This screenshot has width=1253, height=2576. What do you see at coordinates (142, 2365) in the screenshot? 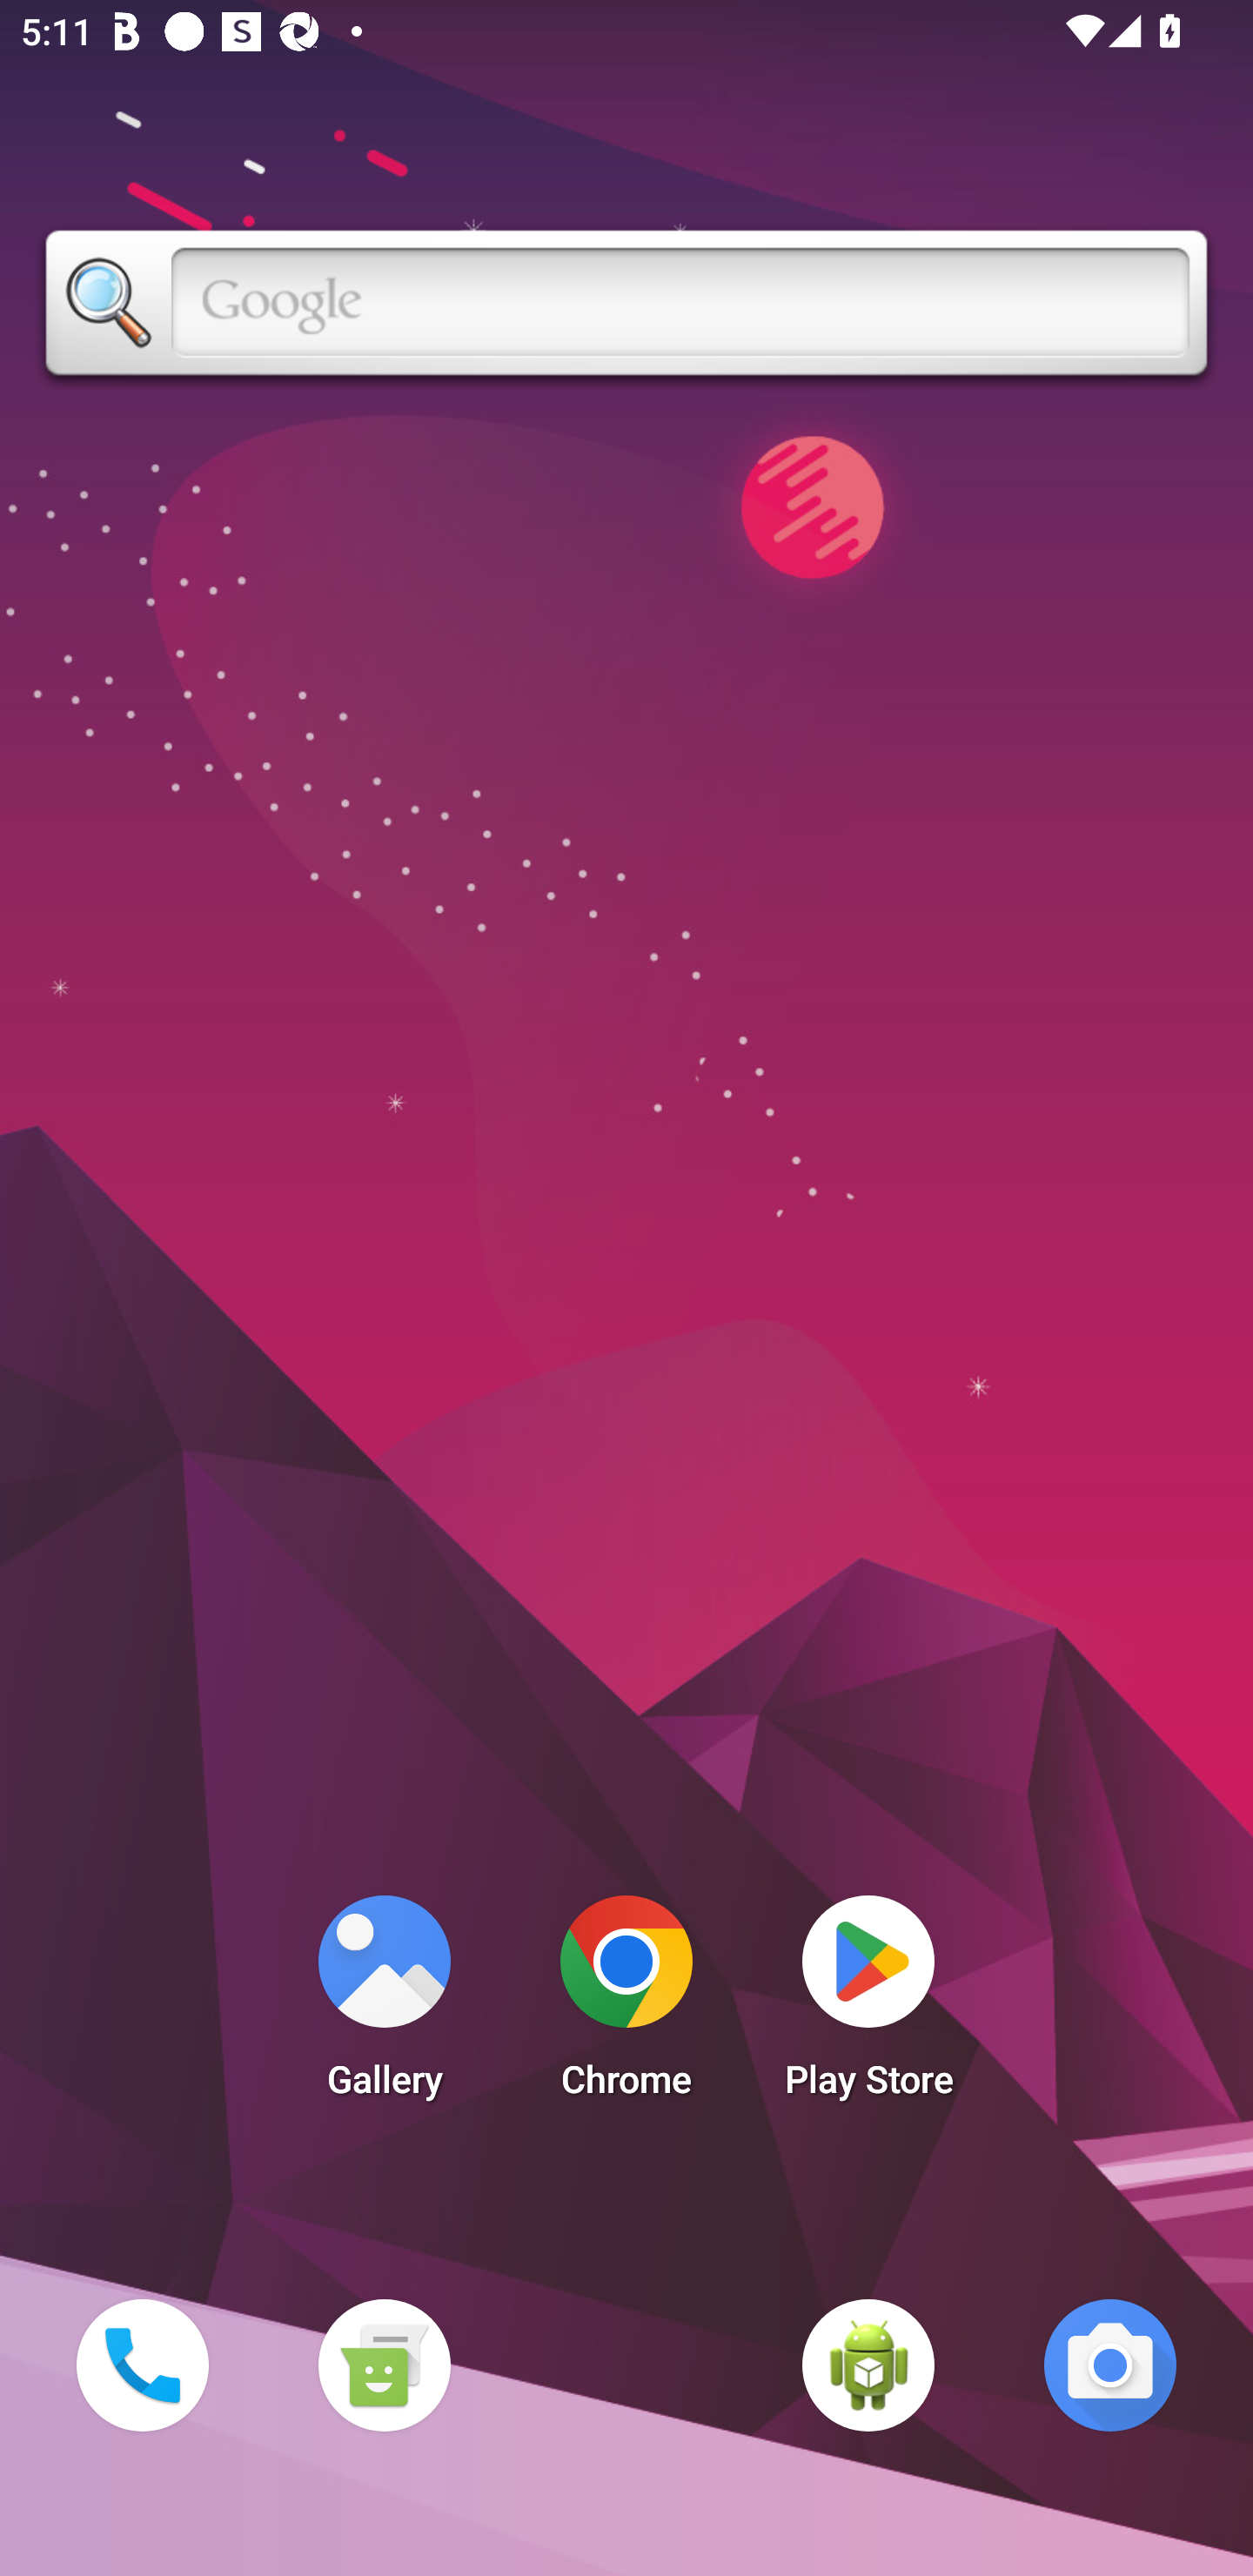
I see `Phone` at bounding box center [142, 2365].